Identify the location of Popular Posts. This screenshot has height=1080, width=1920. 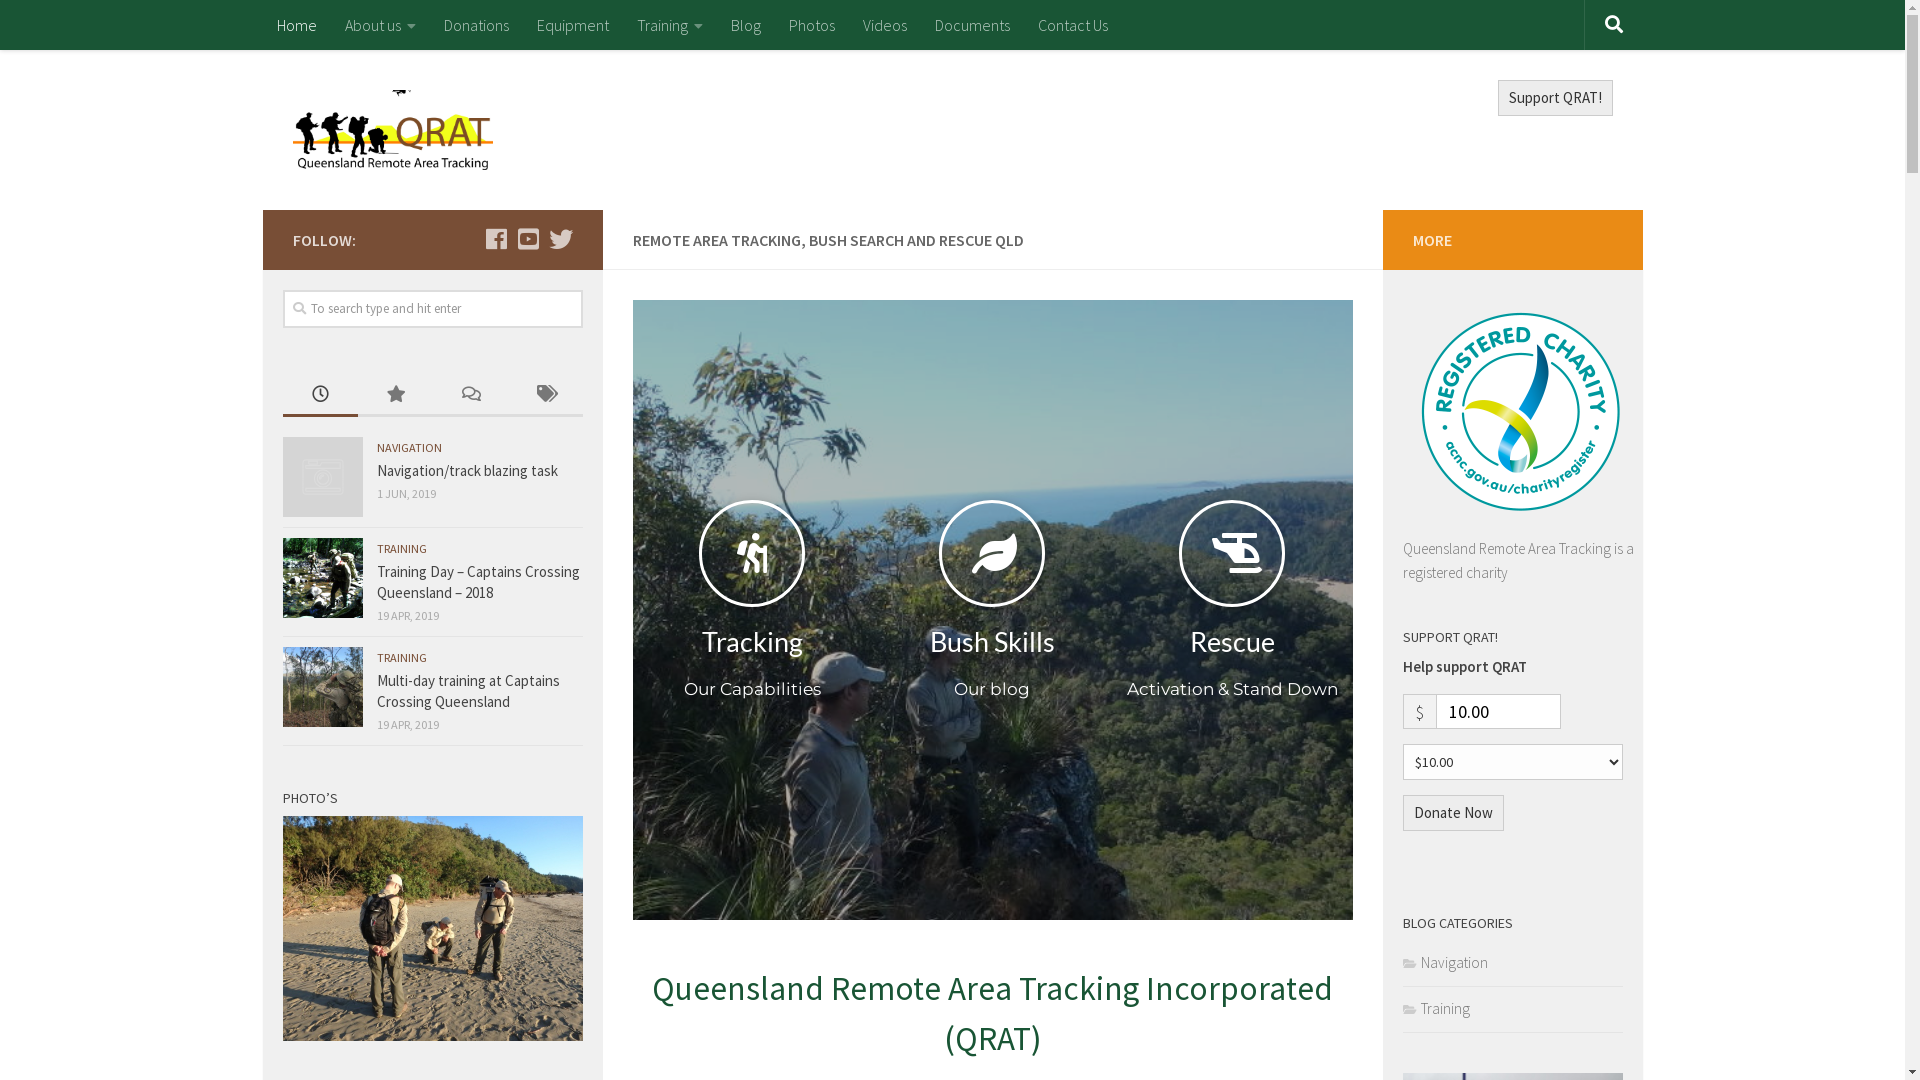
(396, 395).